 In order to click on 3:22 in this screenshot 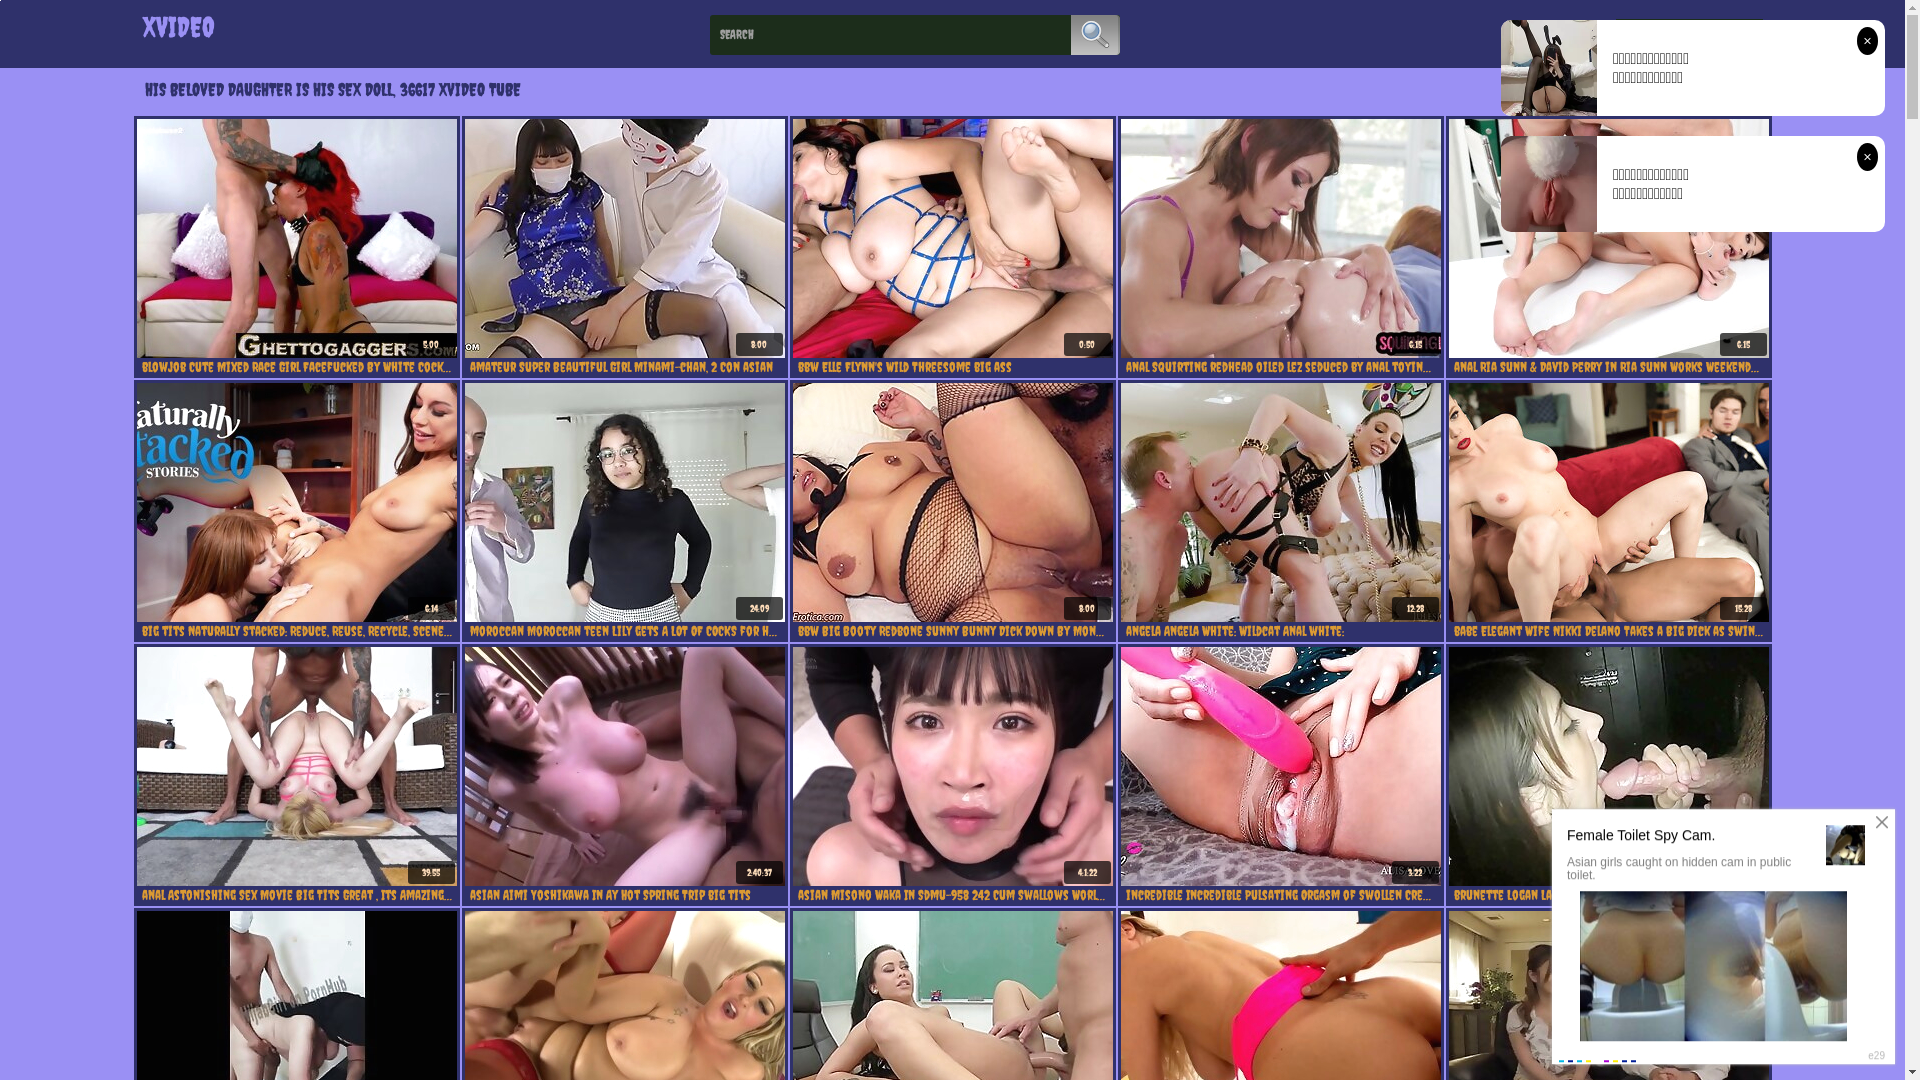, I will do `click(1280, 766)`.